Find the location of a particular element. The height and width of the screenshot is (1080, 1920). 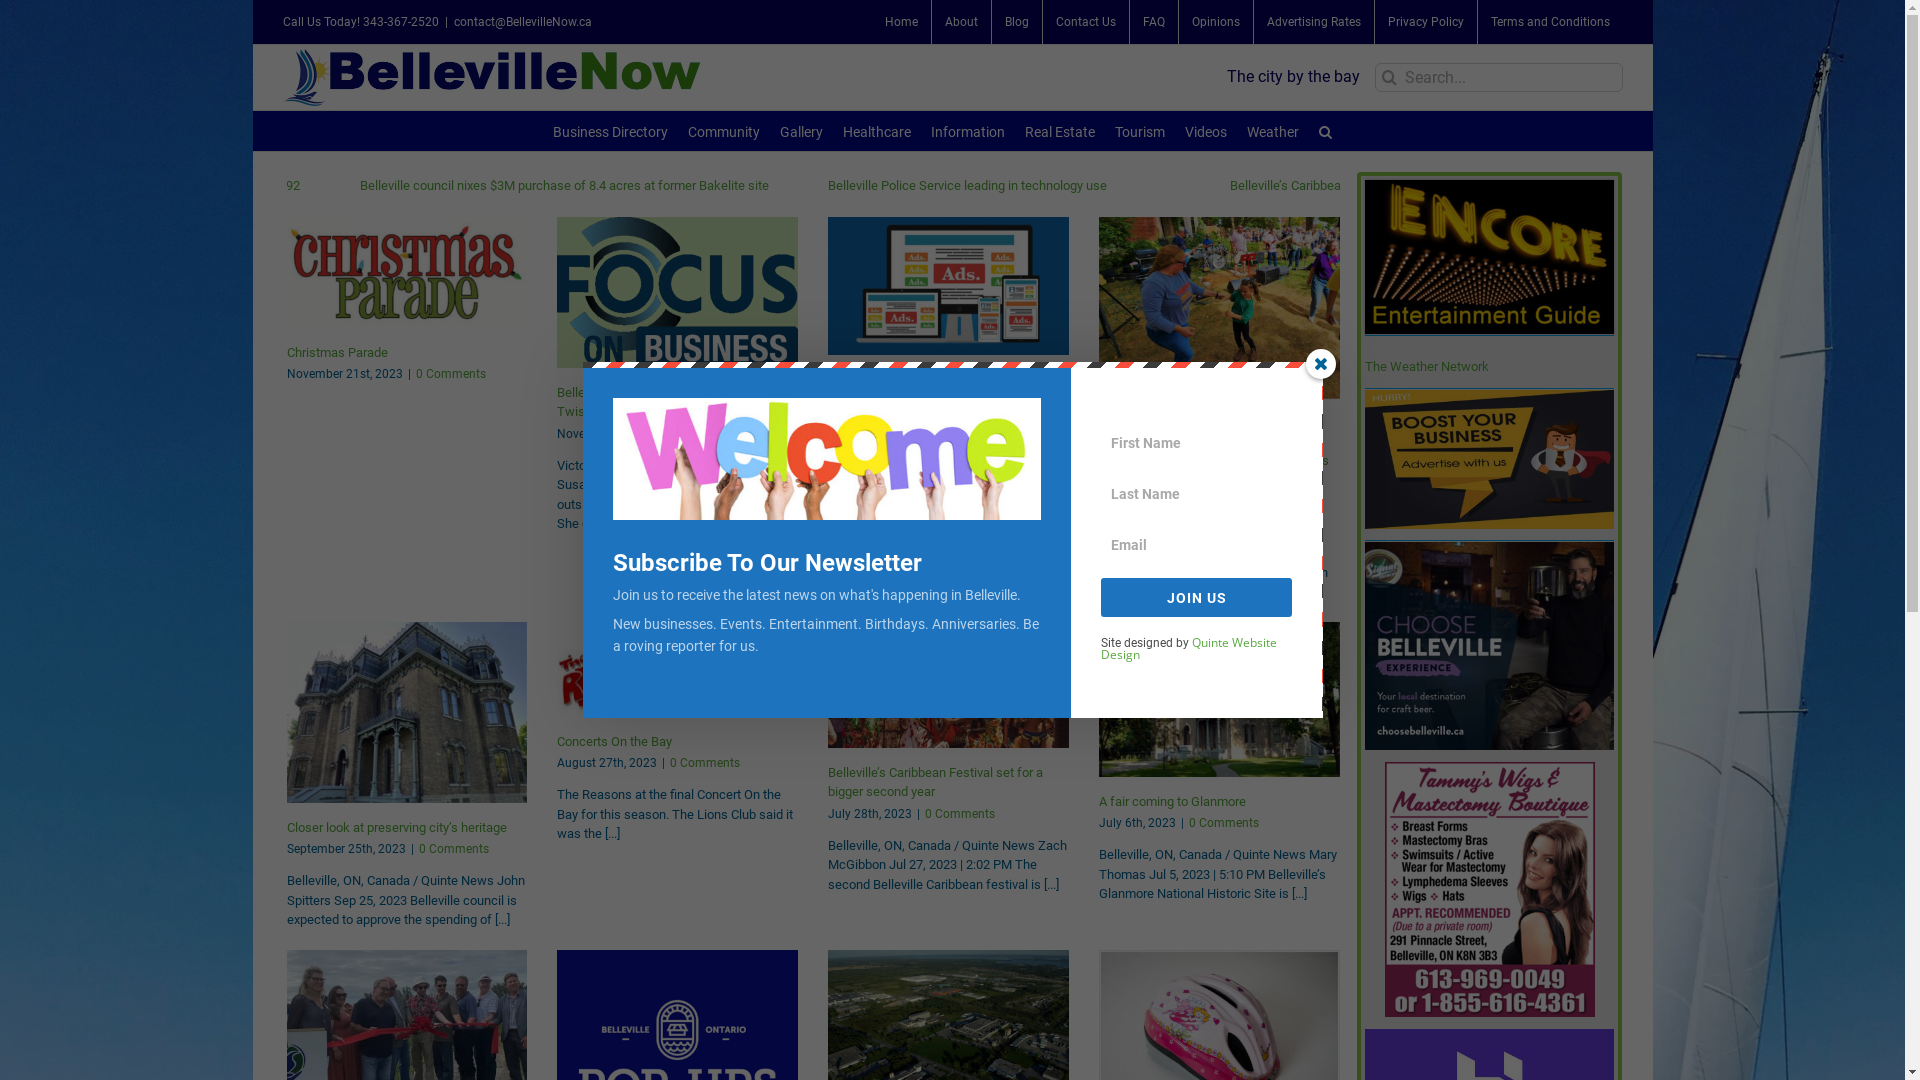

Blog is located at coordinates (1017, 22).